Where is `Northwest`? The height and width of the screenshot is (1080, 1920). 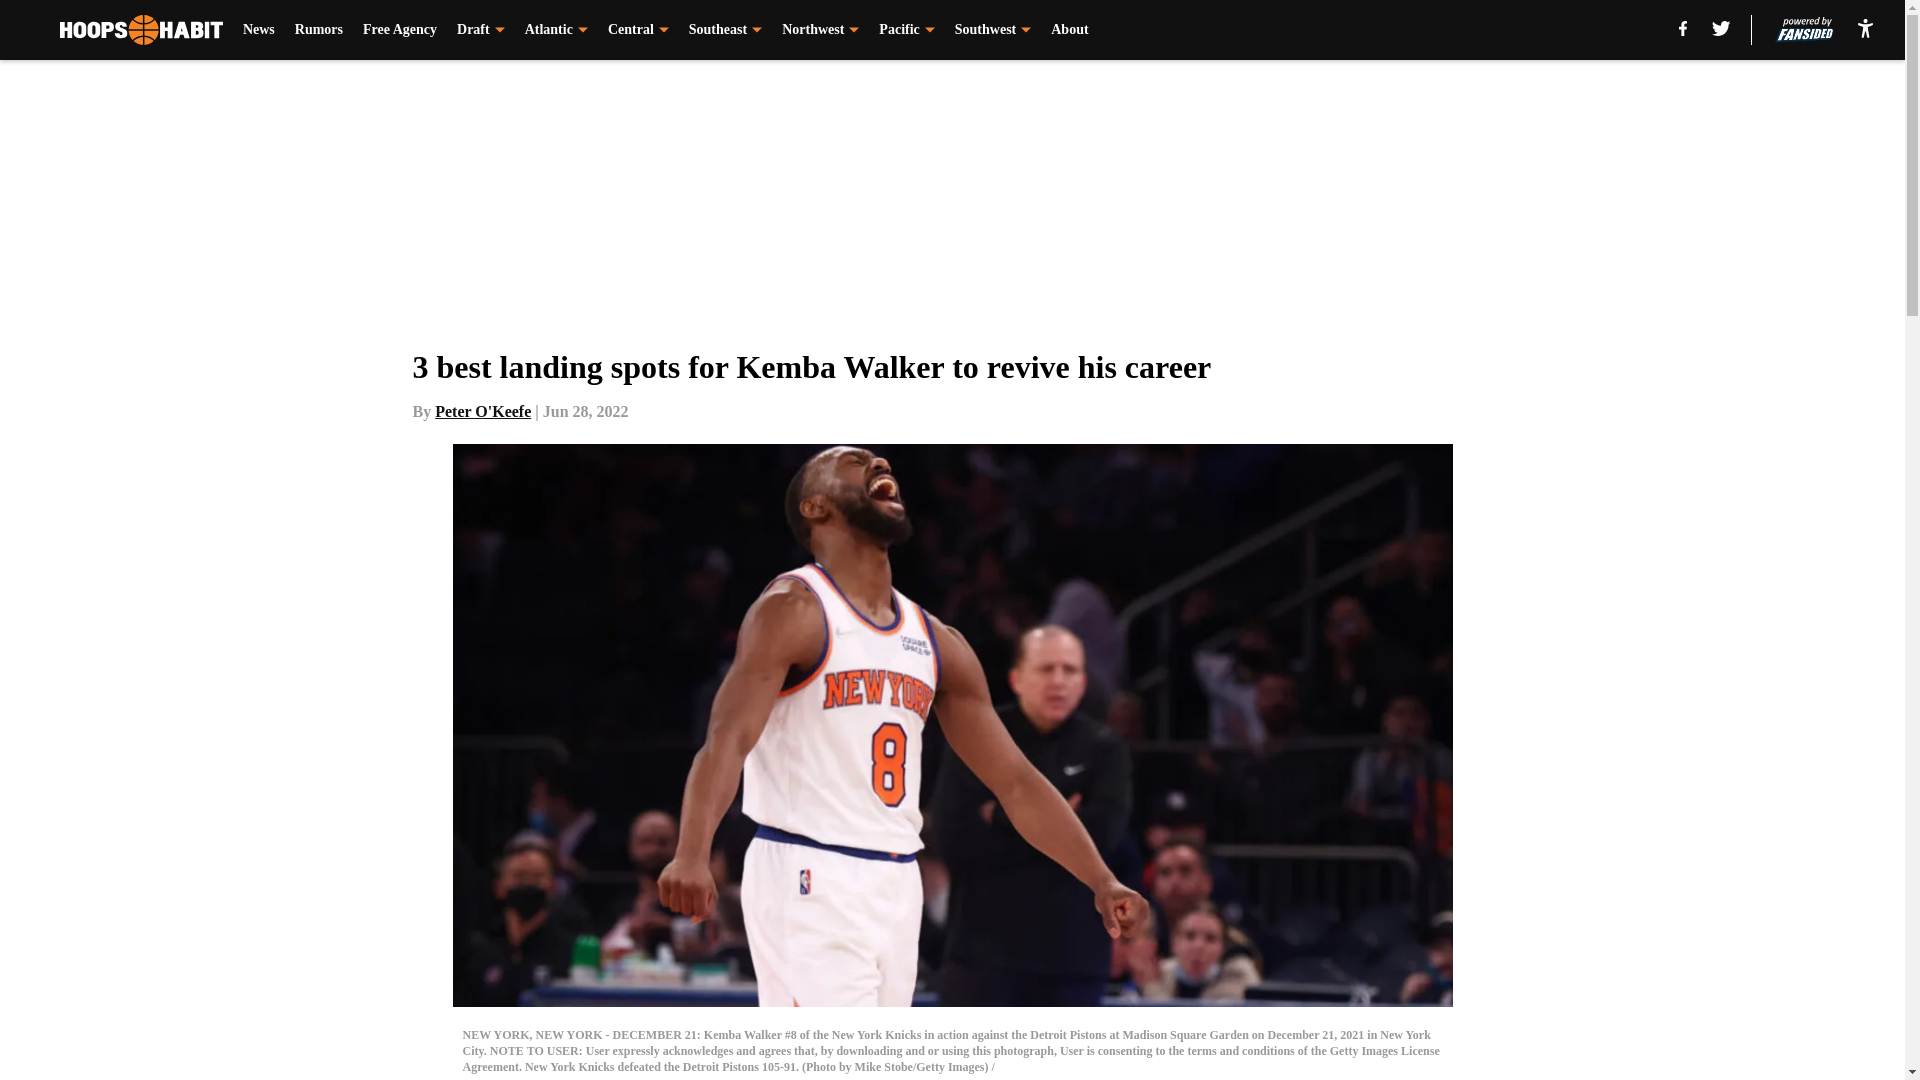
Northwest is located at coordinates (820, 30).